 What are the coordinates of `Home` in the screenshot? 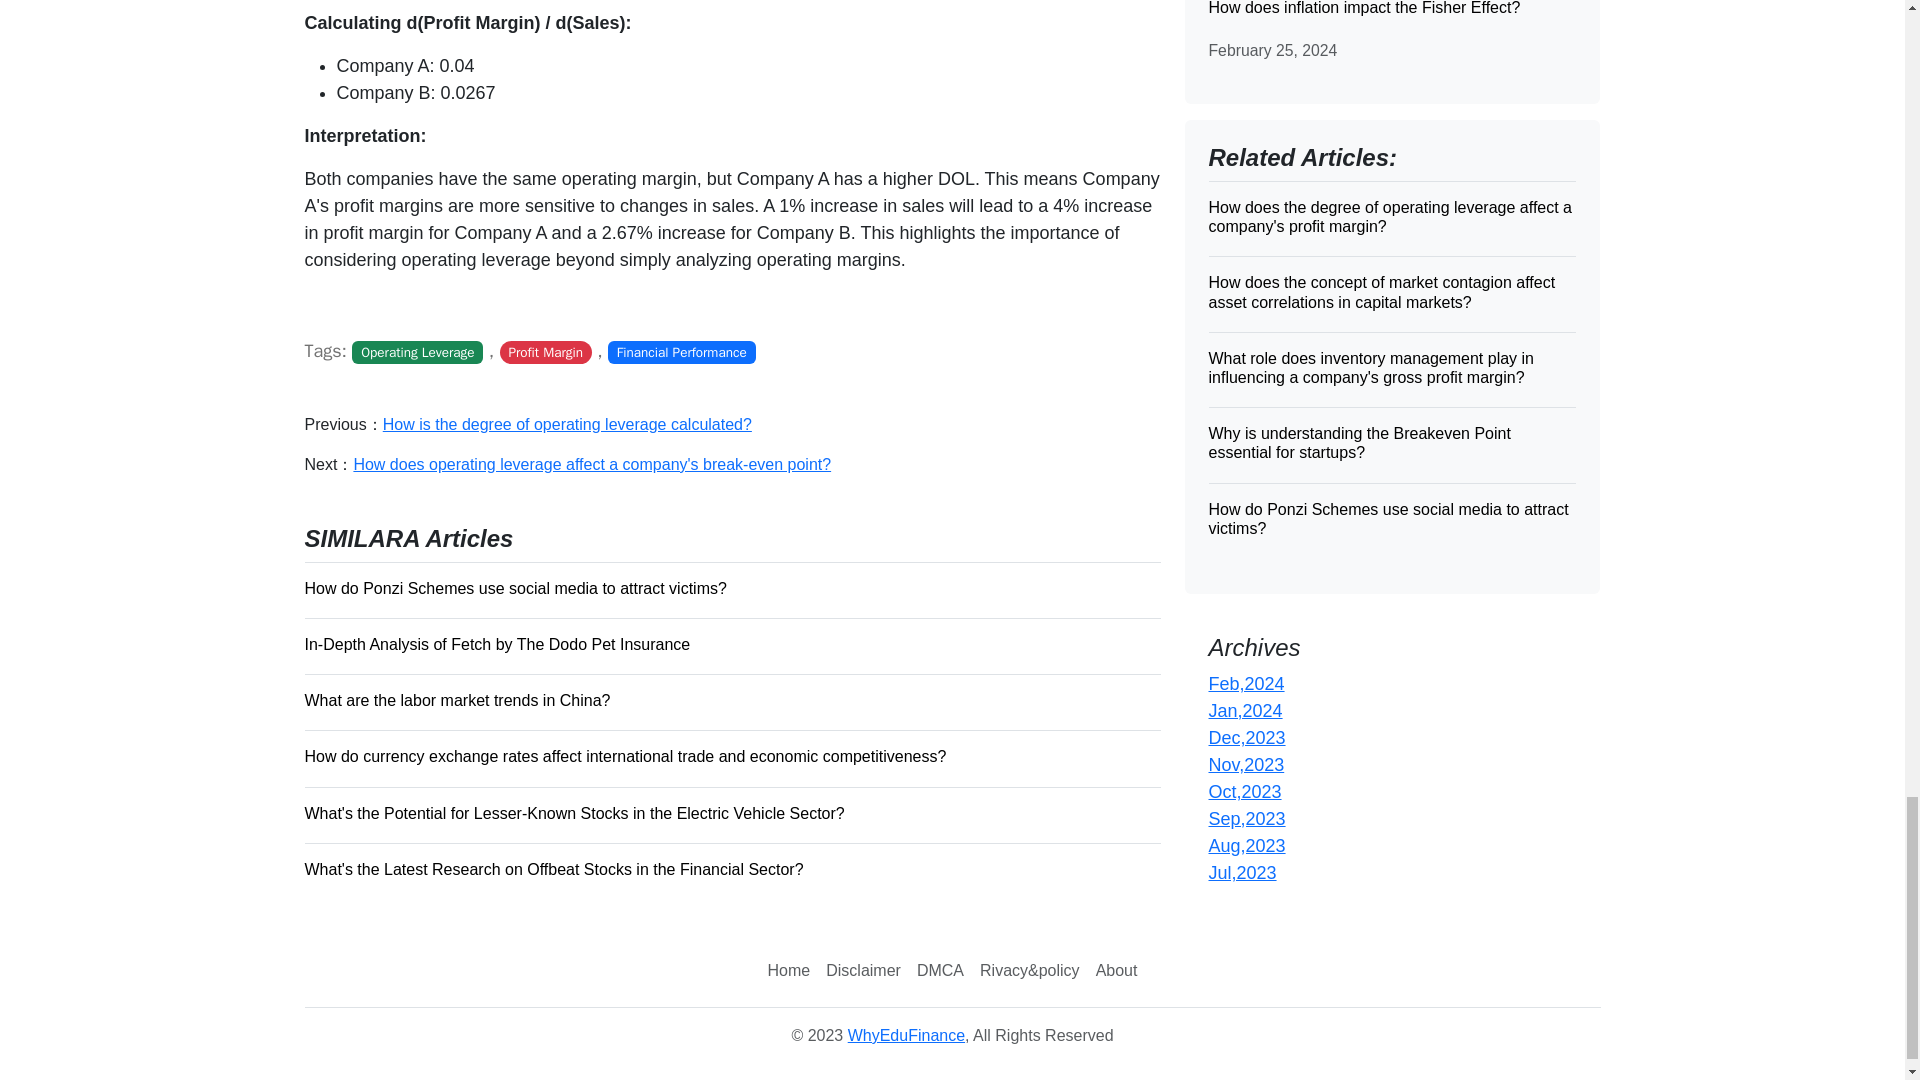 It's located at (790, 971).